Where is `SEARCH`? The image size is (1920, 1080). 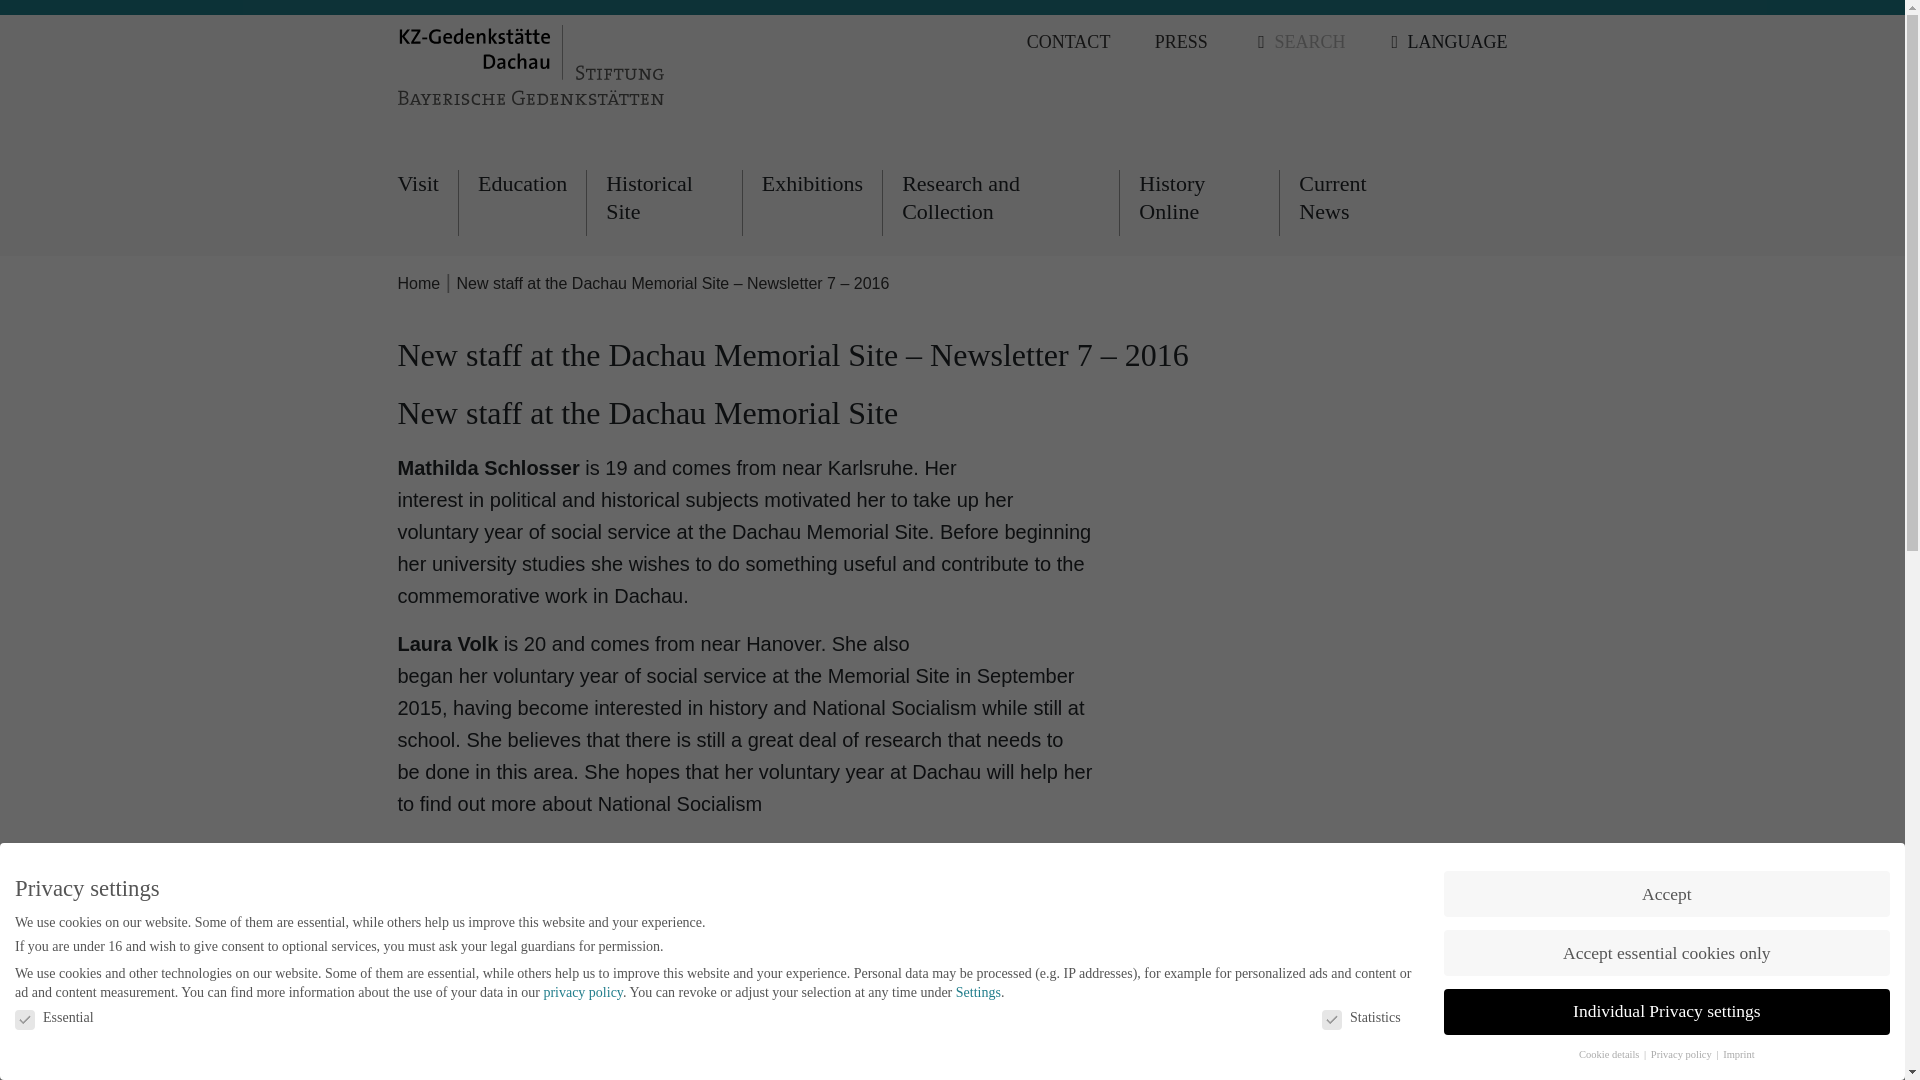 SEARCH is located at coordinates (1301, 42).